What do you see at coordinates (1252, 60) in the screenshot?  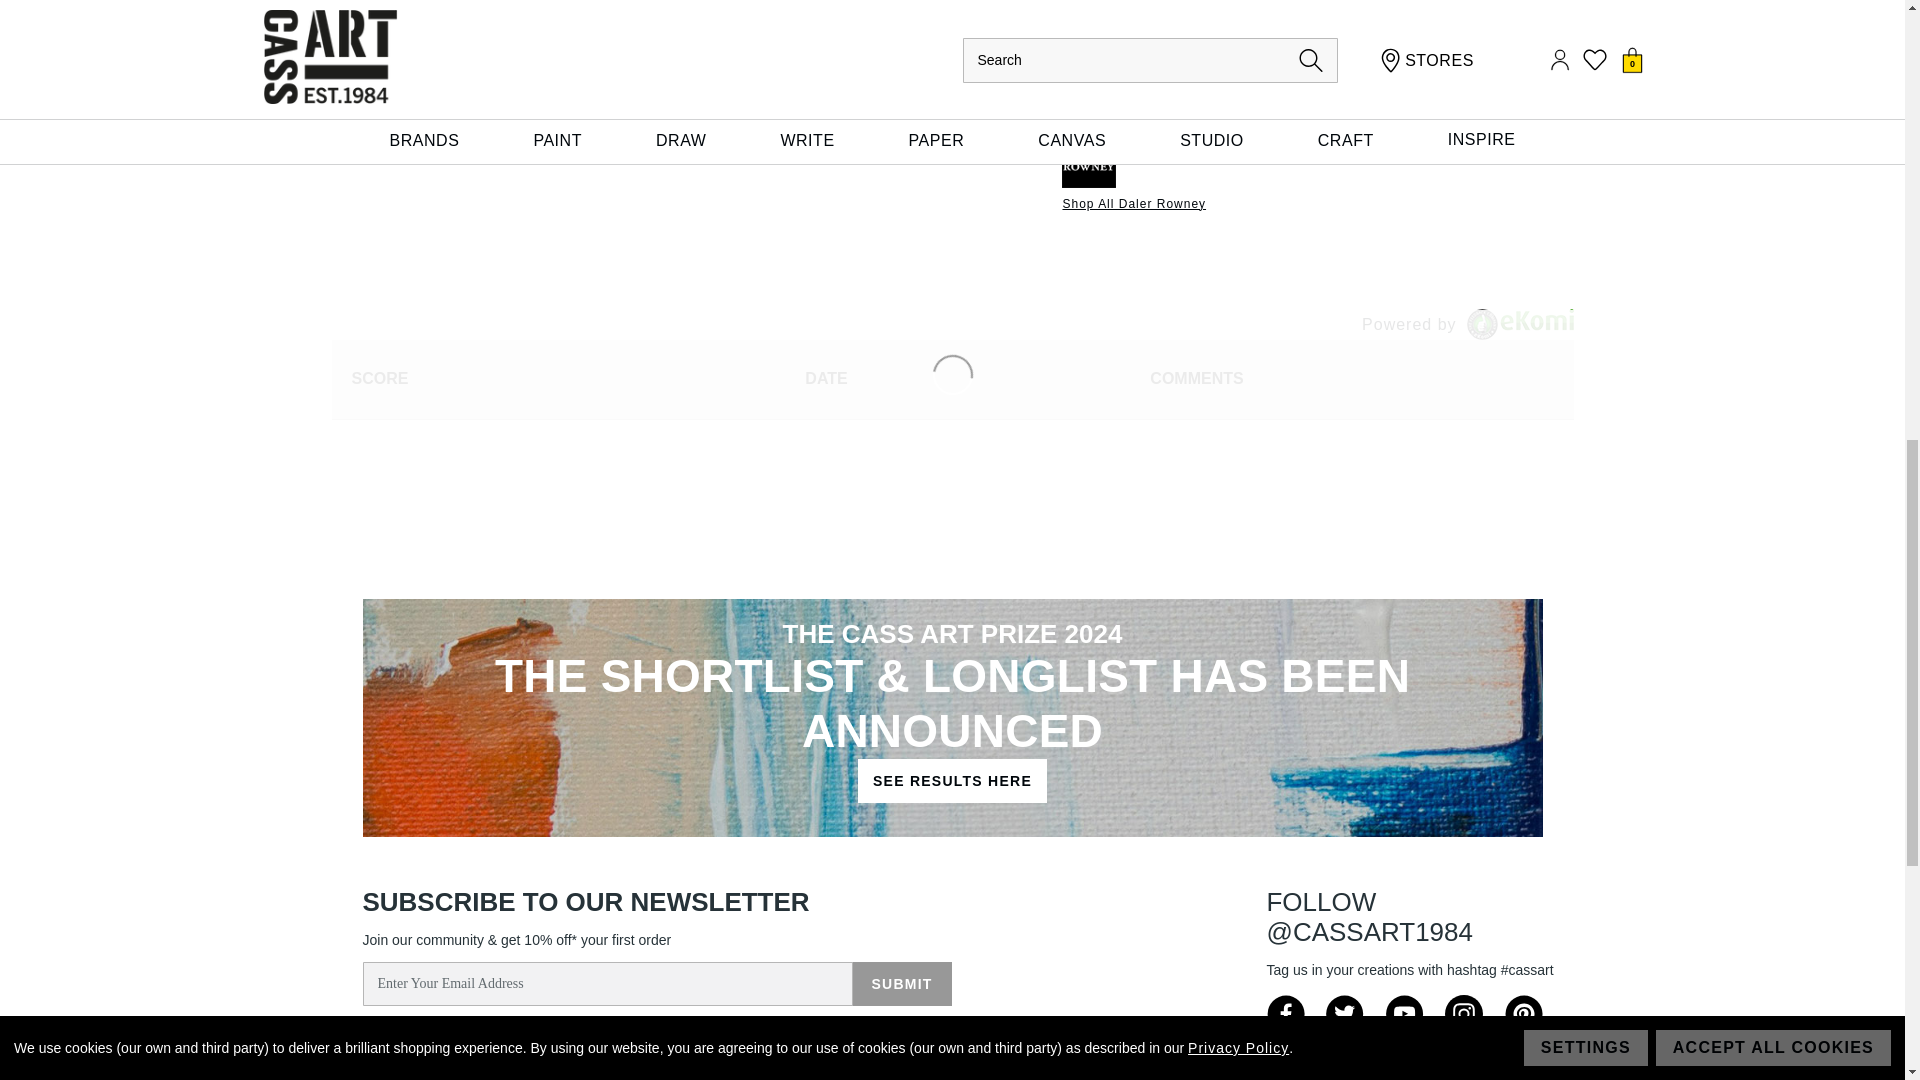 I see `Email` at bounding box center [1252, 60].